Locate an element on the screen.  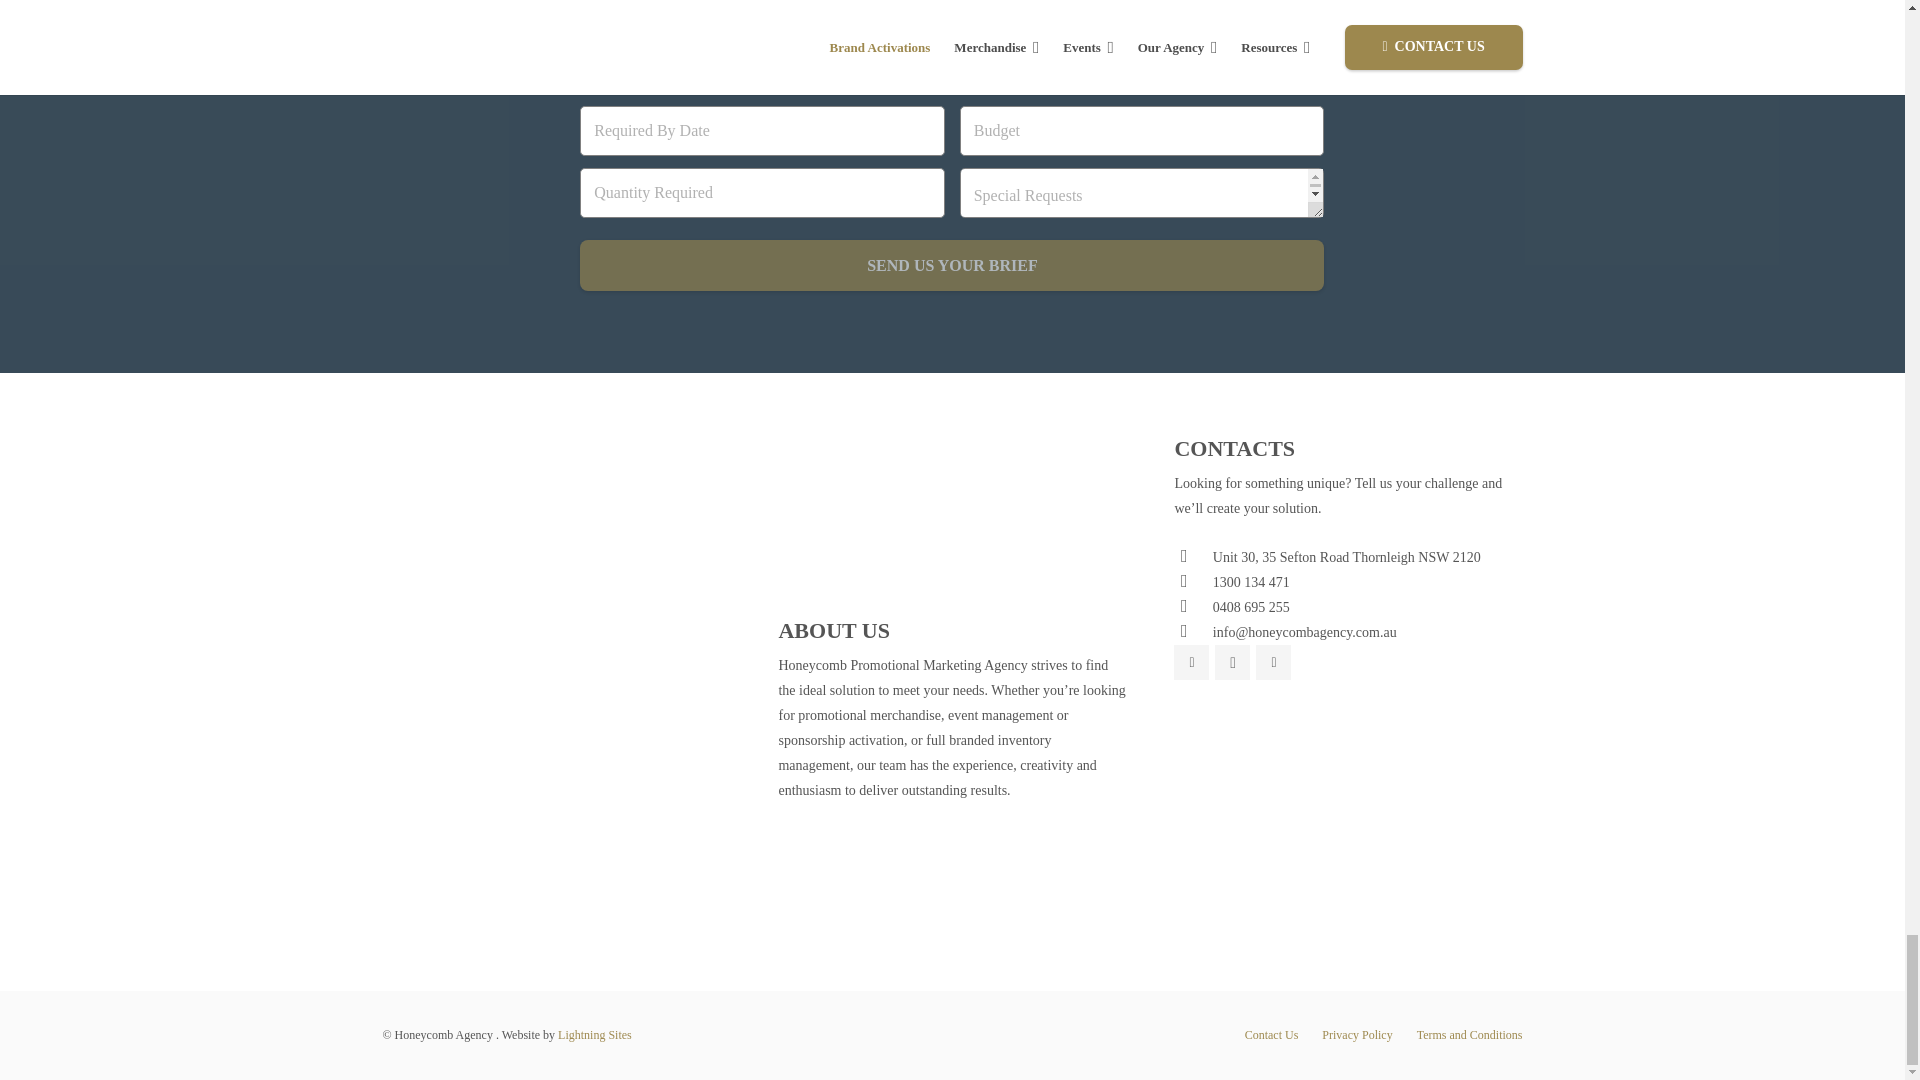
Instagram is located at coordinates (1232, 662).